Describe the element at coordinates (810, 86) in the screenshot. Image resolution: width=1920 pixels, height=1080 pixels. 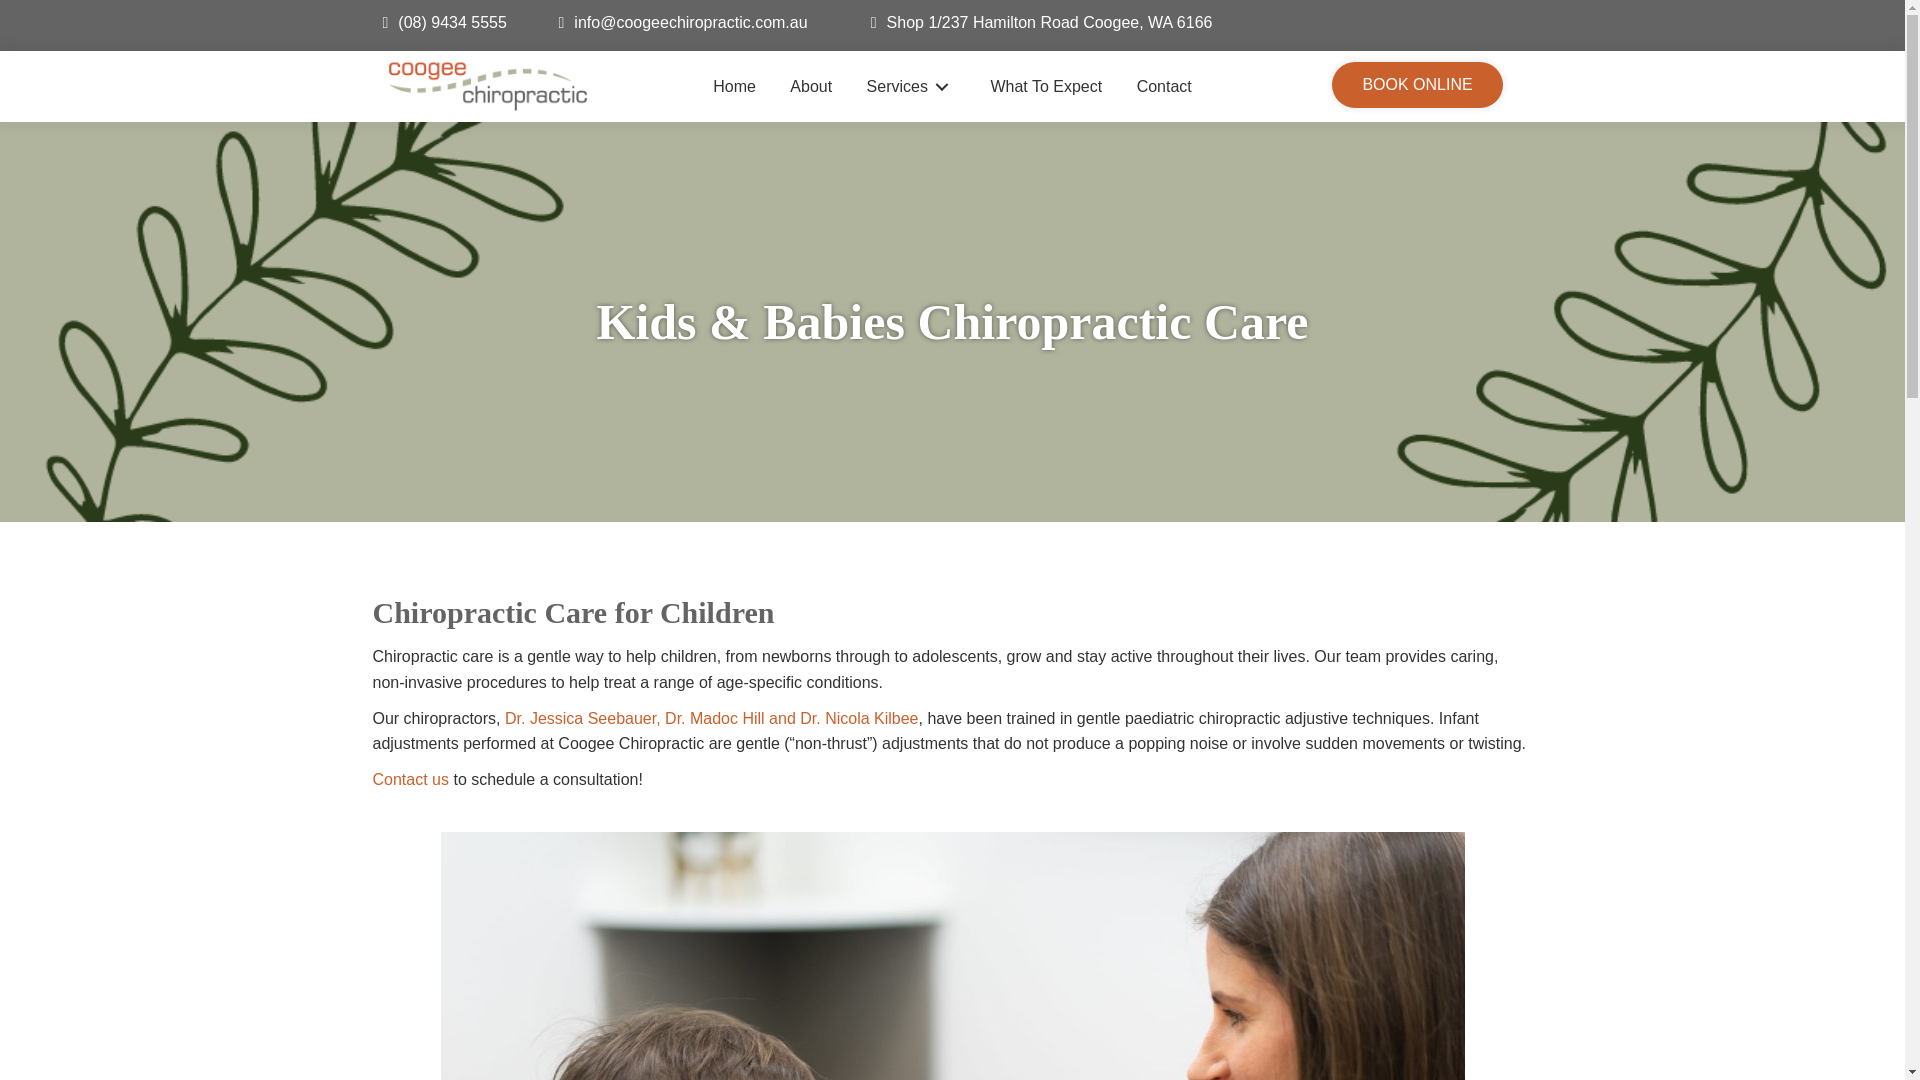
I see `About` at that location.